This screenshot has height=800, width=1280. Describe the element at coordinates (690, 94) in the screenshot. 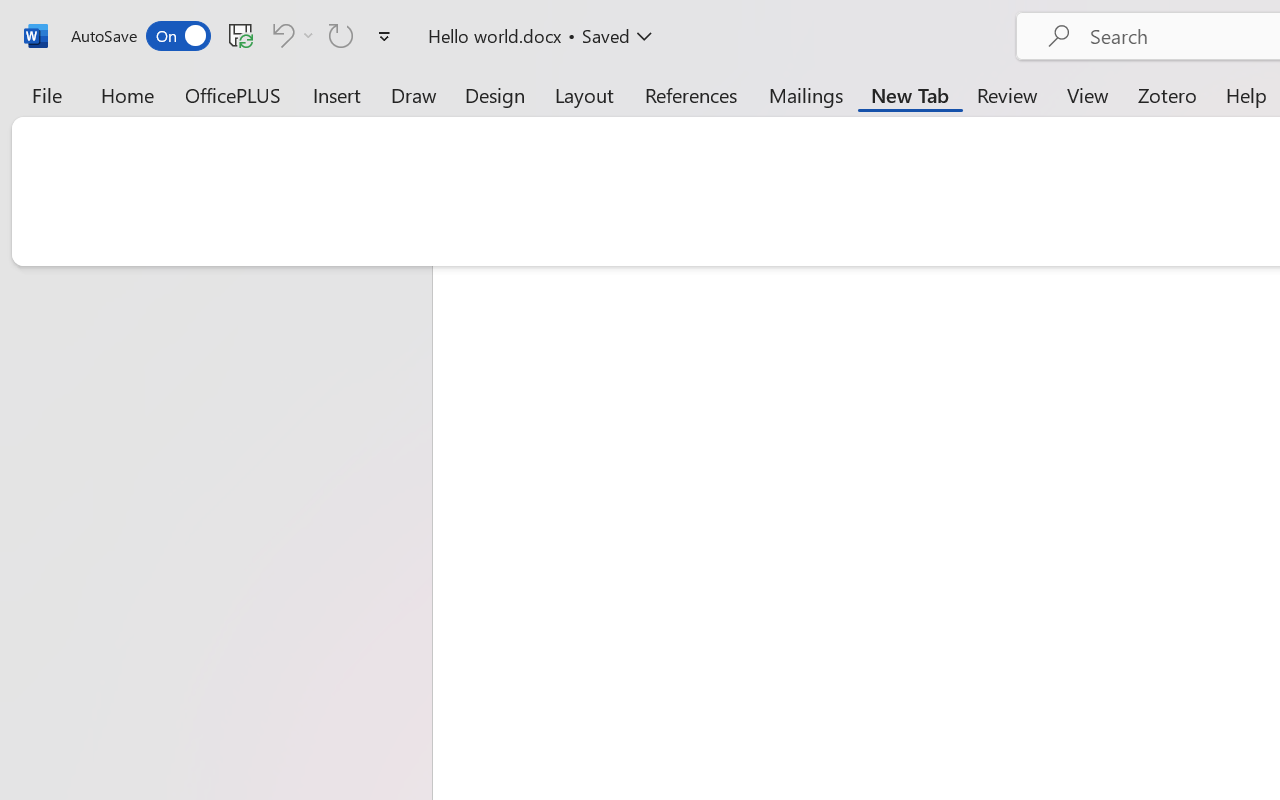

I see `References` at that location.